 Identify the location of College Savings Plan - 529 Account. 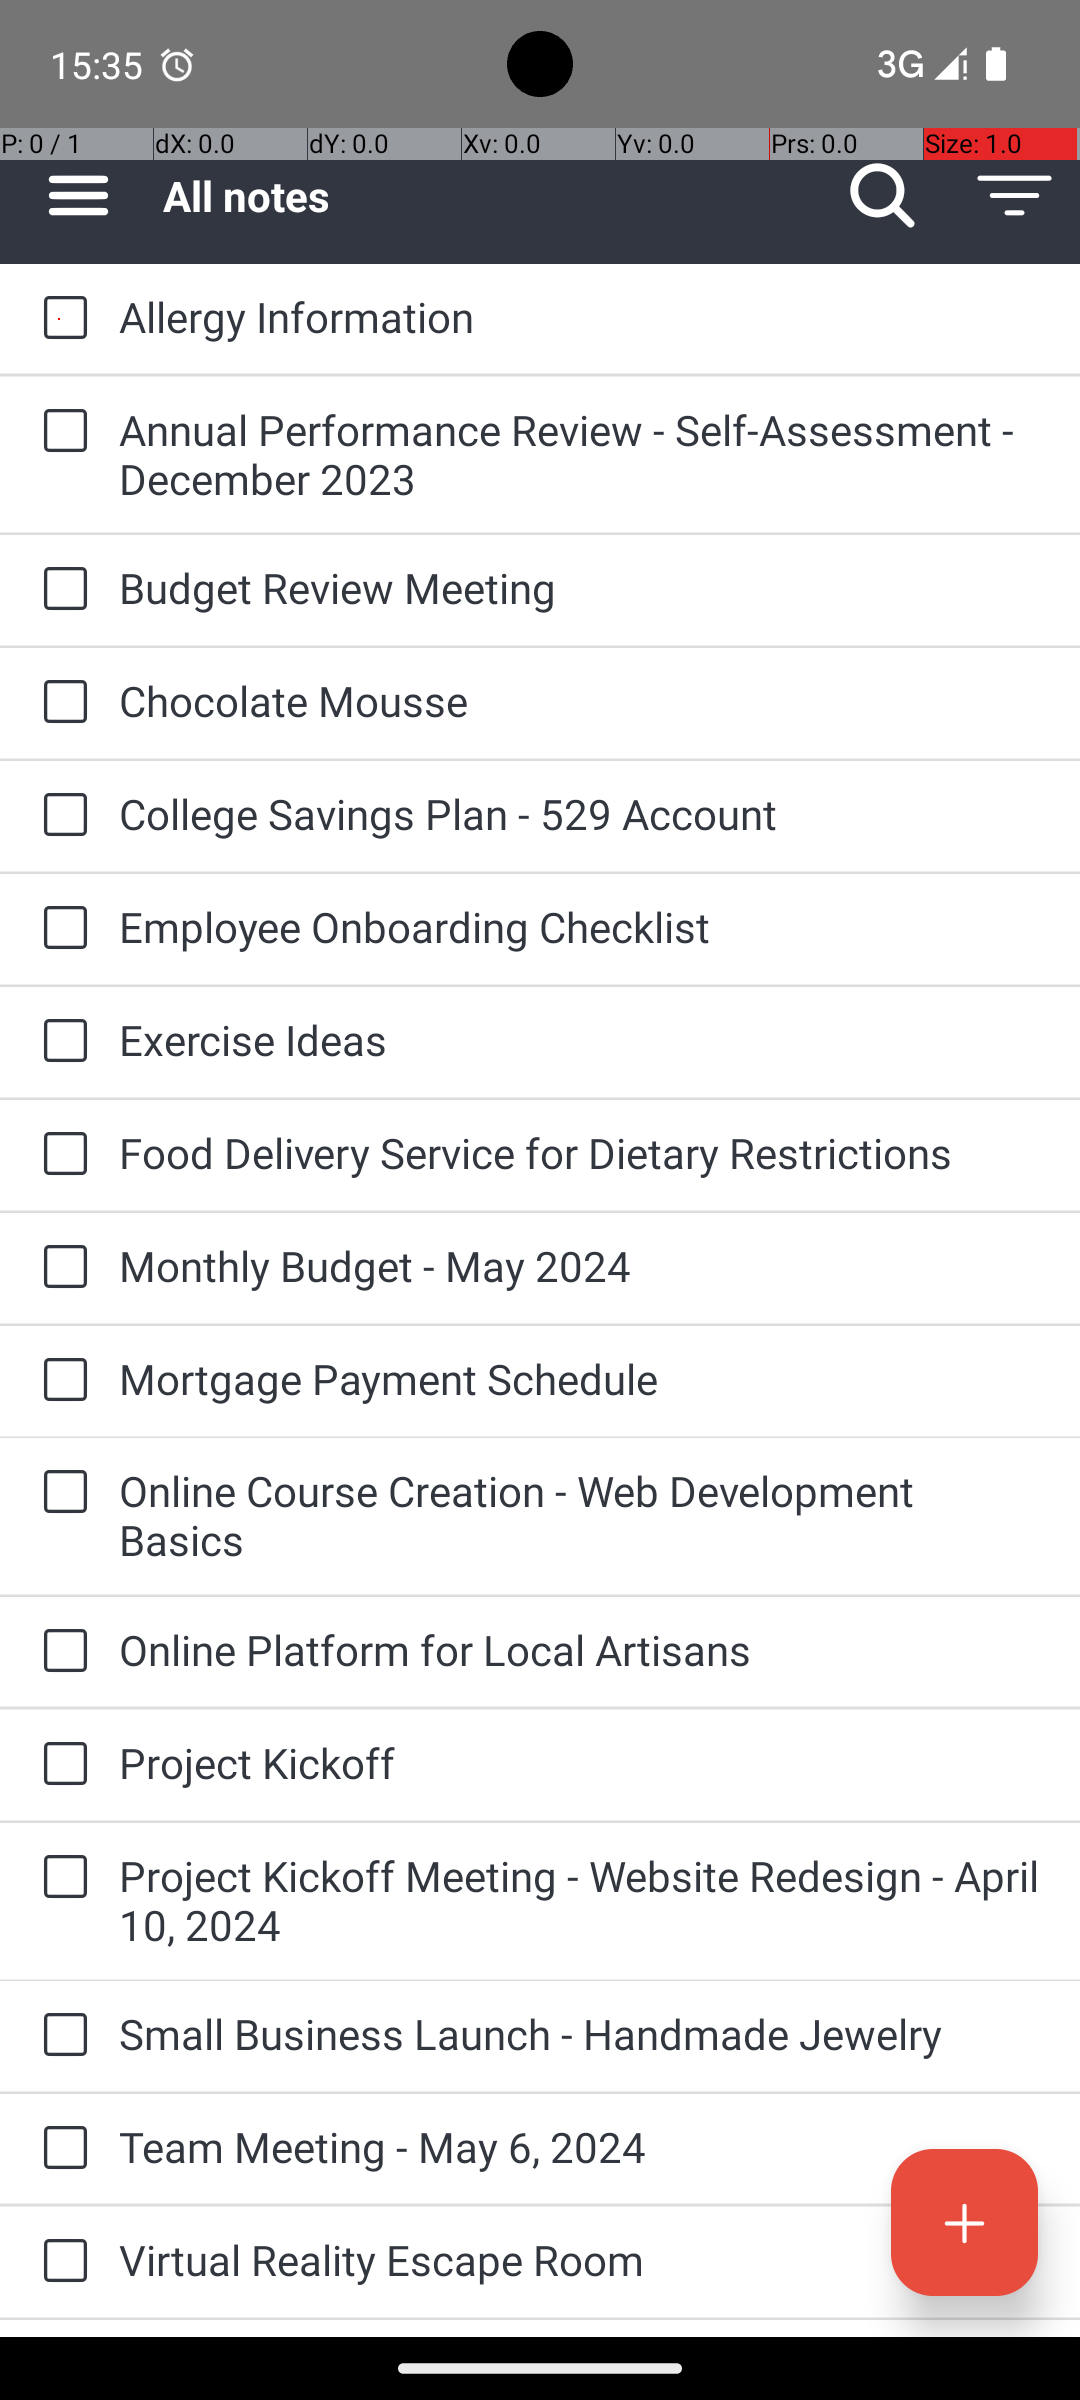
(580, 814).